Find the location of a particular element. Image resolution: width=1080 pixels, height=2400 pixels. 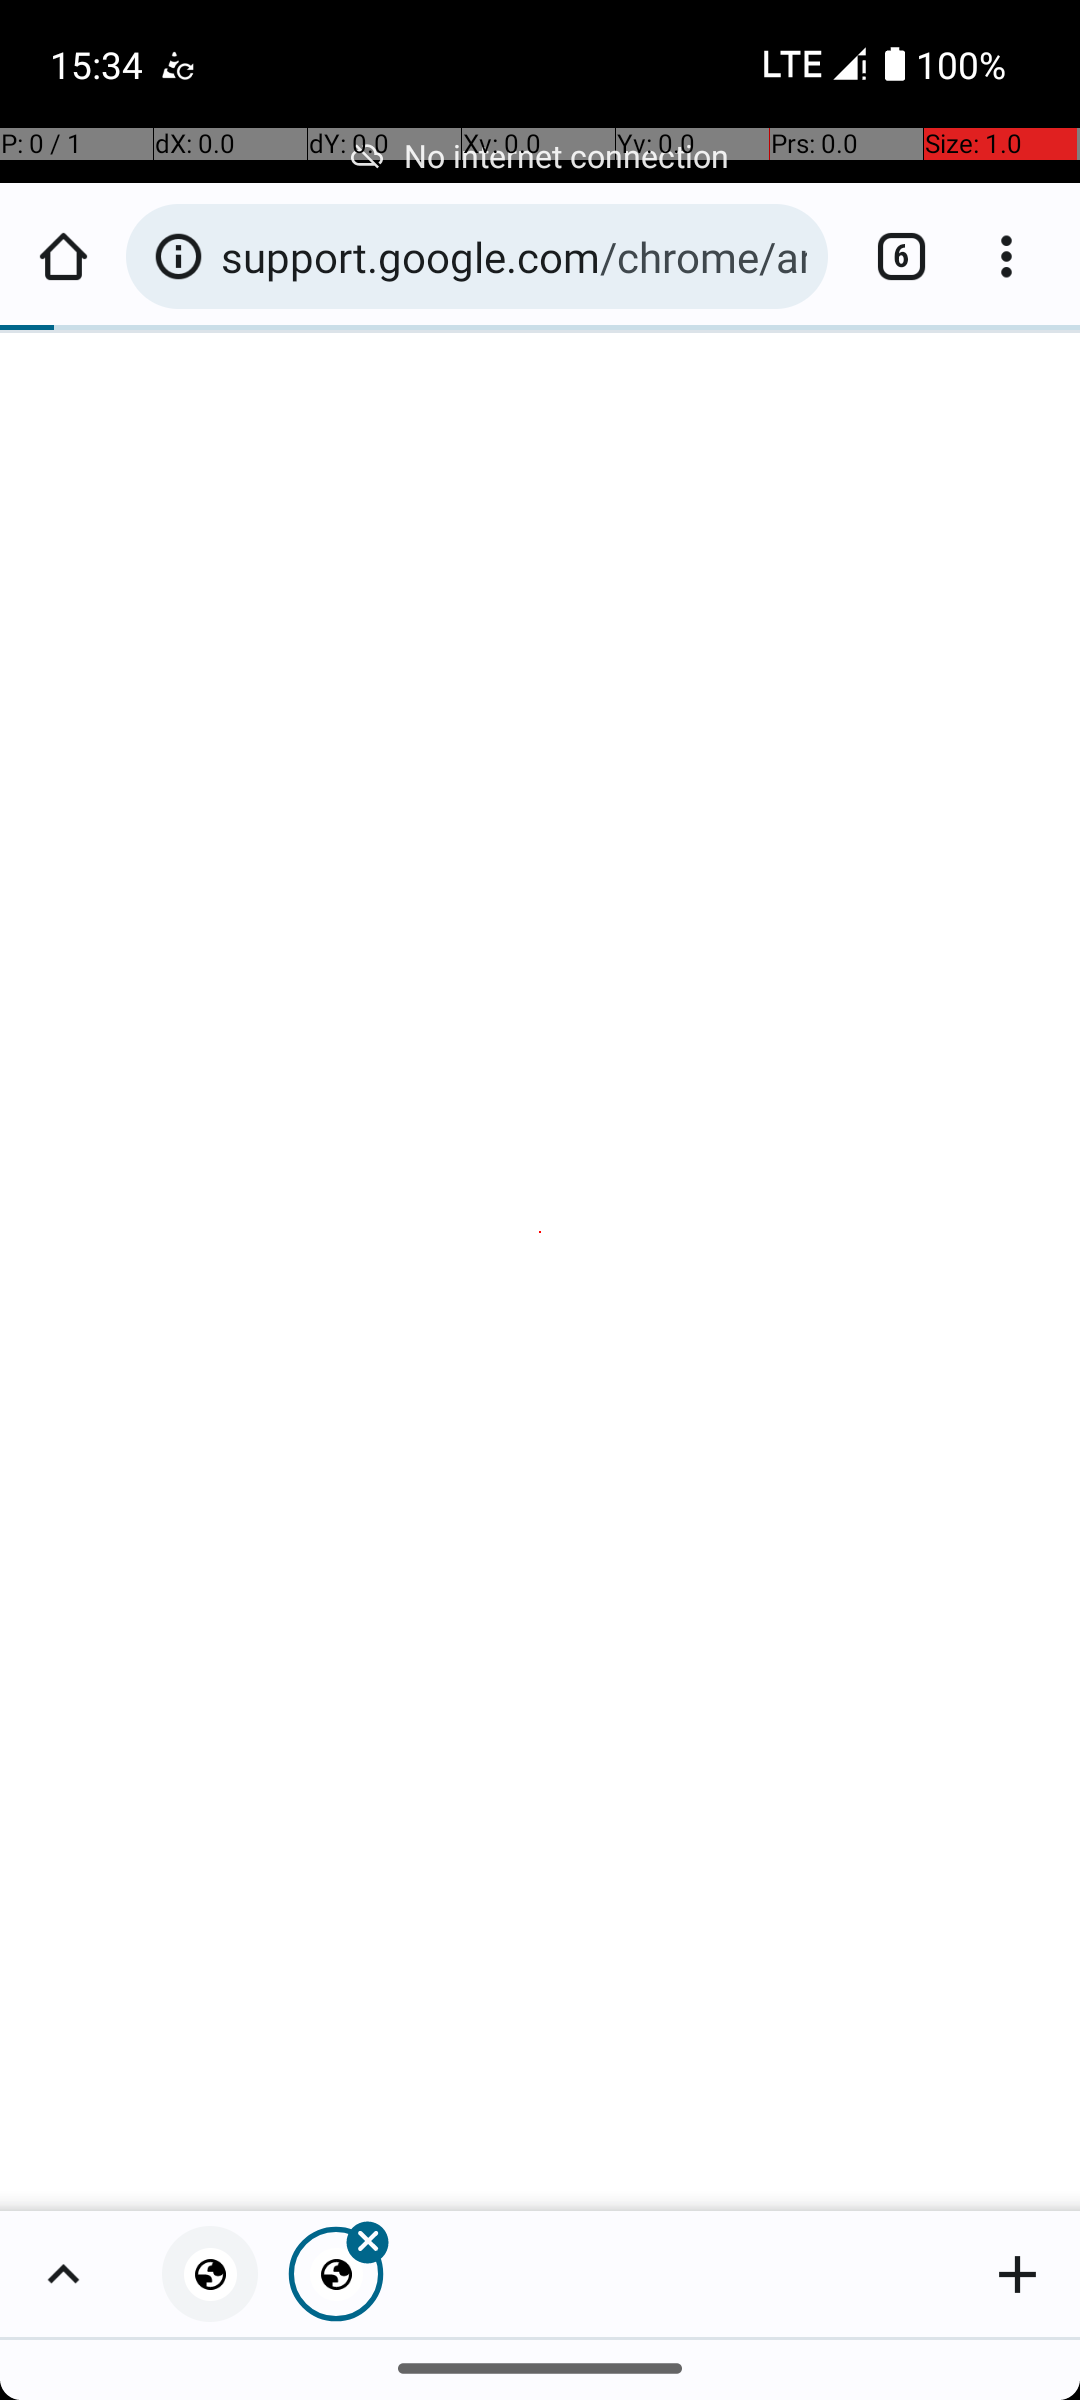

support.google.com/chrome/answer/6098869#-201 is located at coordinates (514, 256).